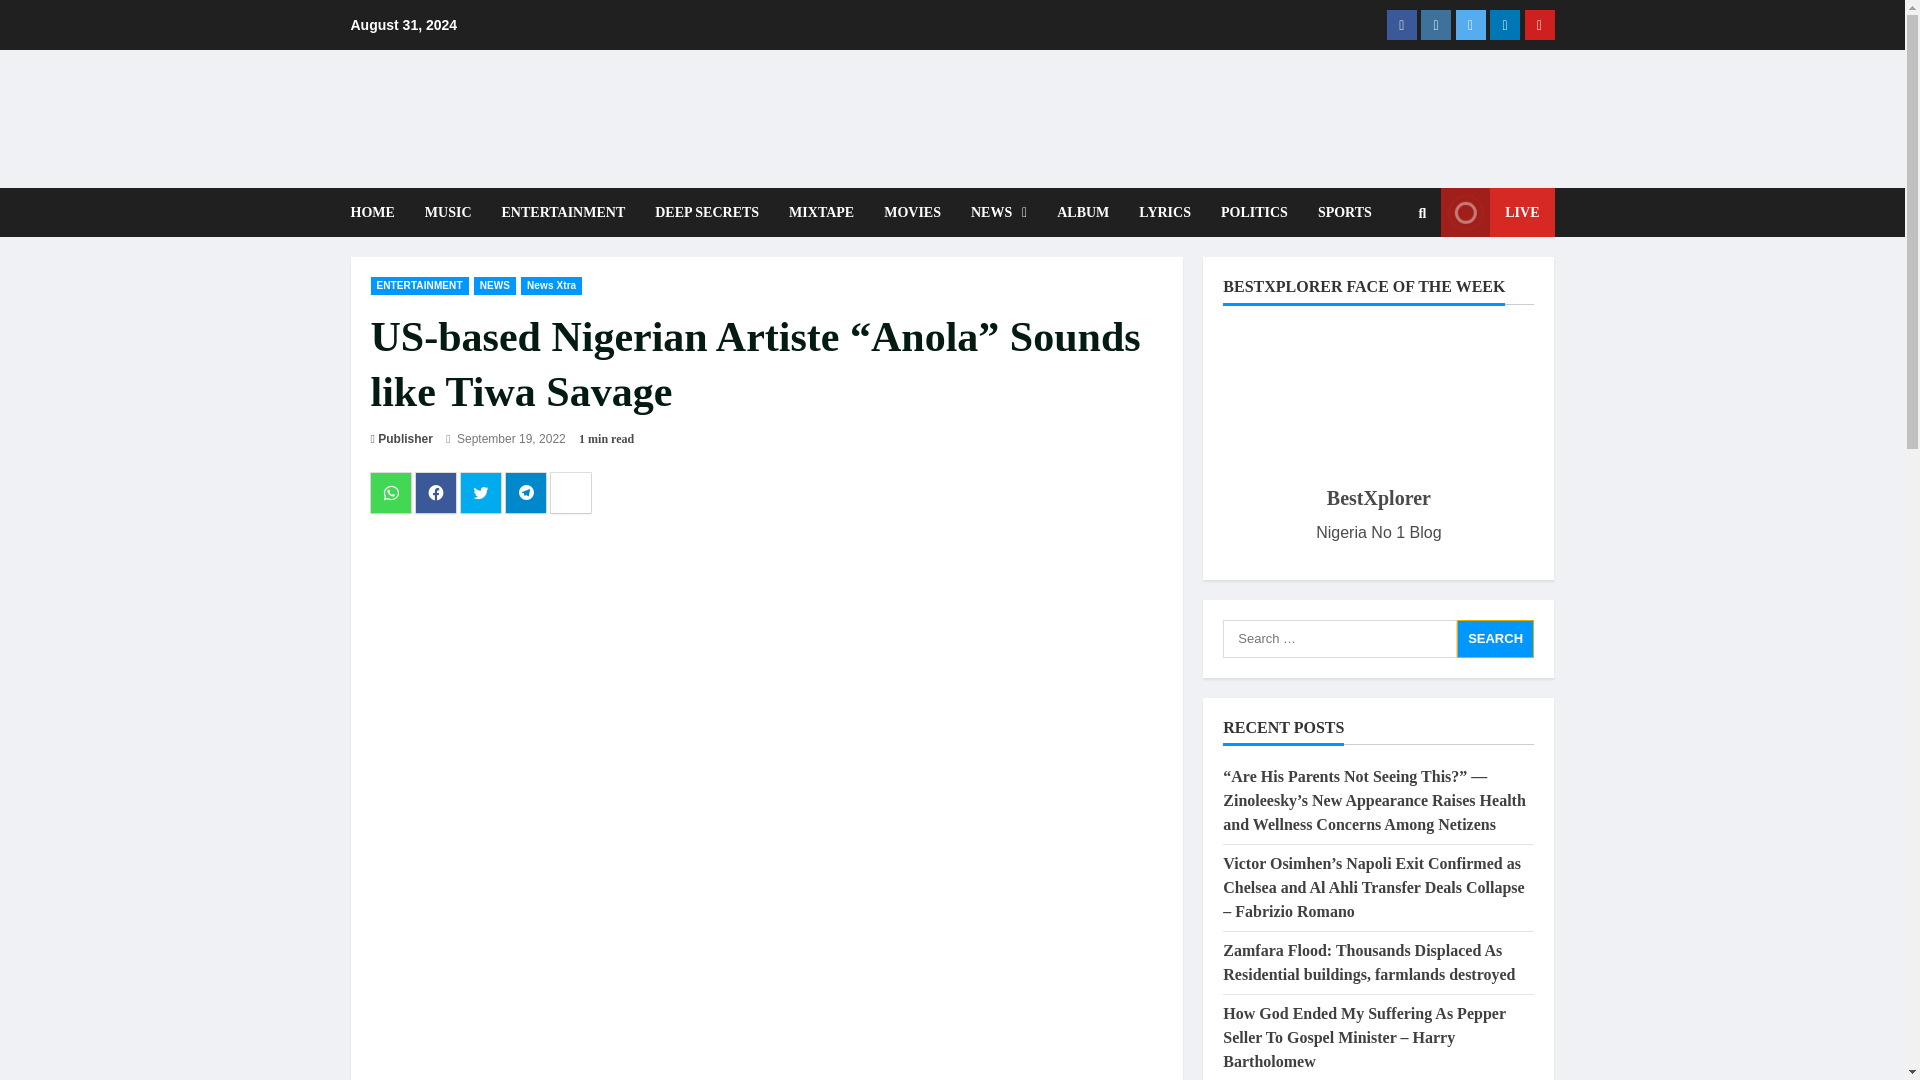  What do you see at coordinates (480, 493) in the screenshot?
I see `Click to share on Twitter` at bounding box center [480, 493].